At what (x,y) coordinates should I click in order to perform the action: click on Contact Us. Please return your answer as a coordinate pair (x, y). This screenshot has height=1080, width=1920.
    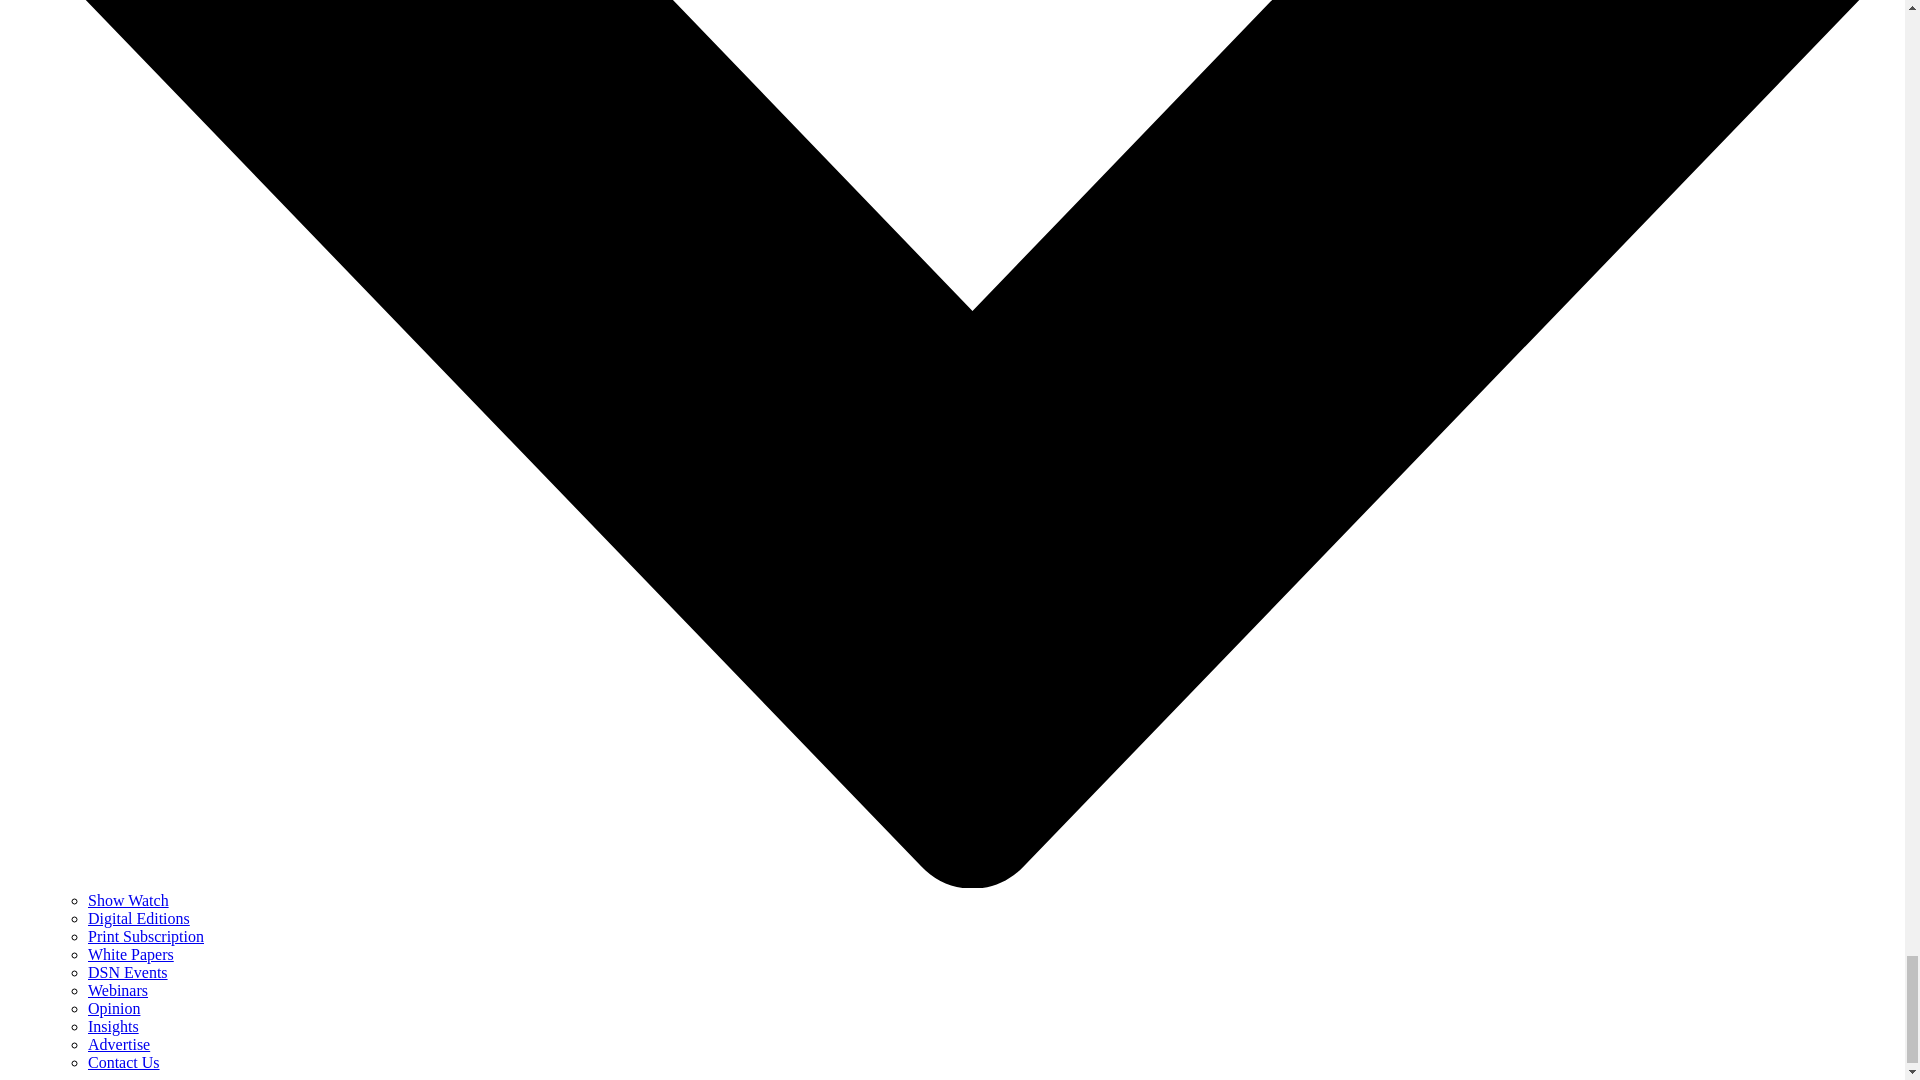
    Looking at the image, I should click on (124, 1062).